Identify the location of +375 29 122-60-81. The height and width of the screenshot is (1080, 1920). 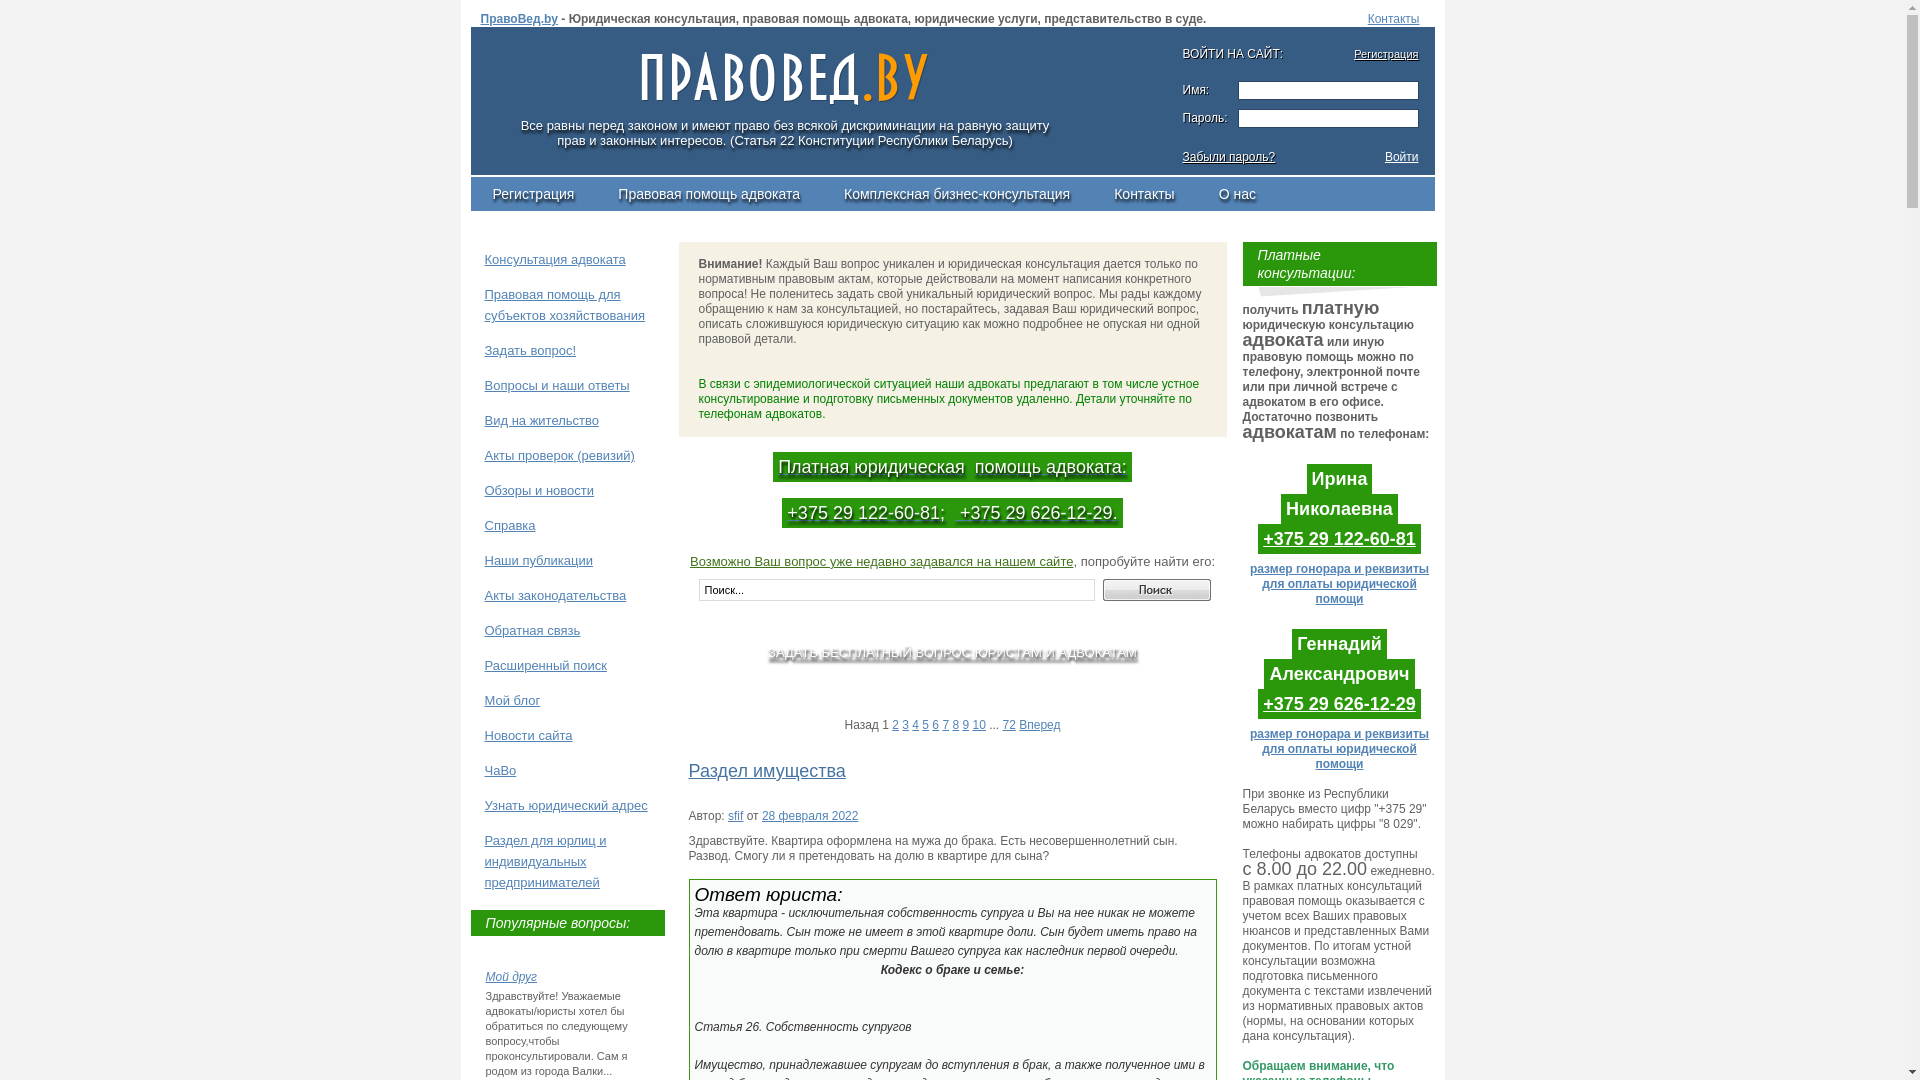
(1340, 539).